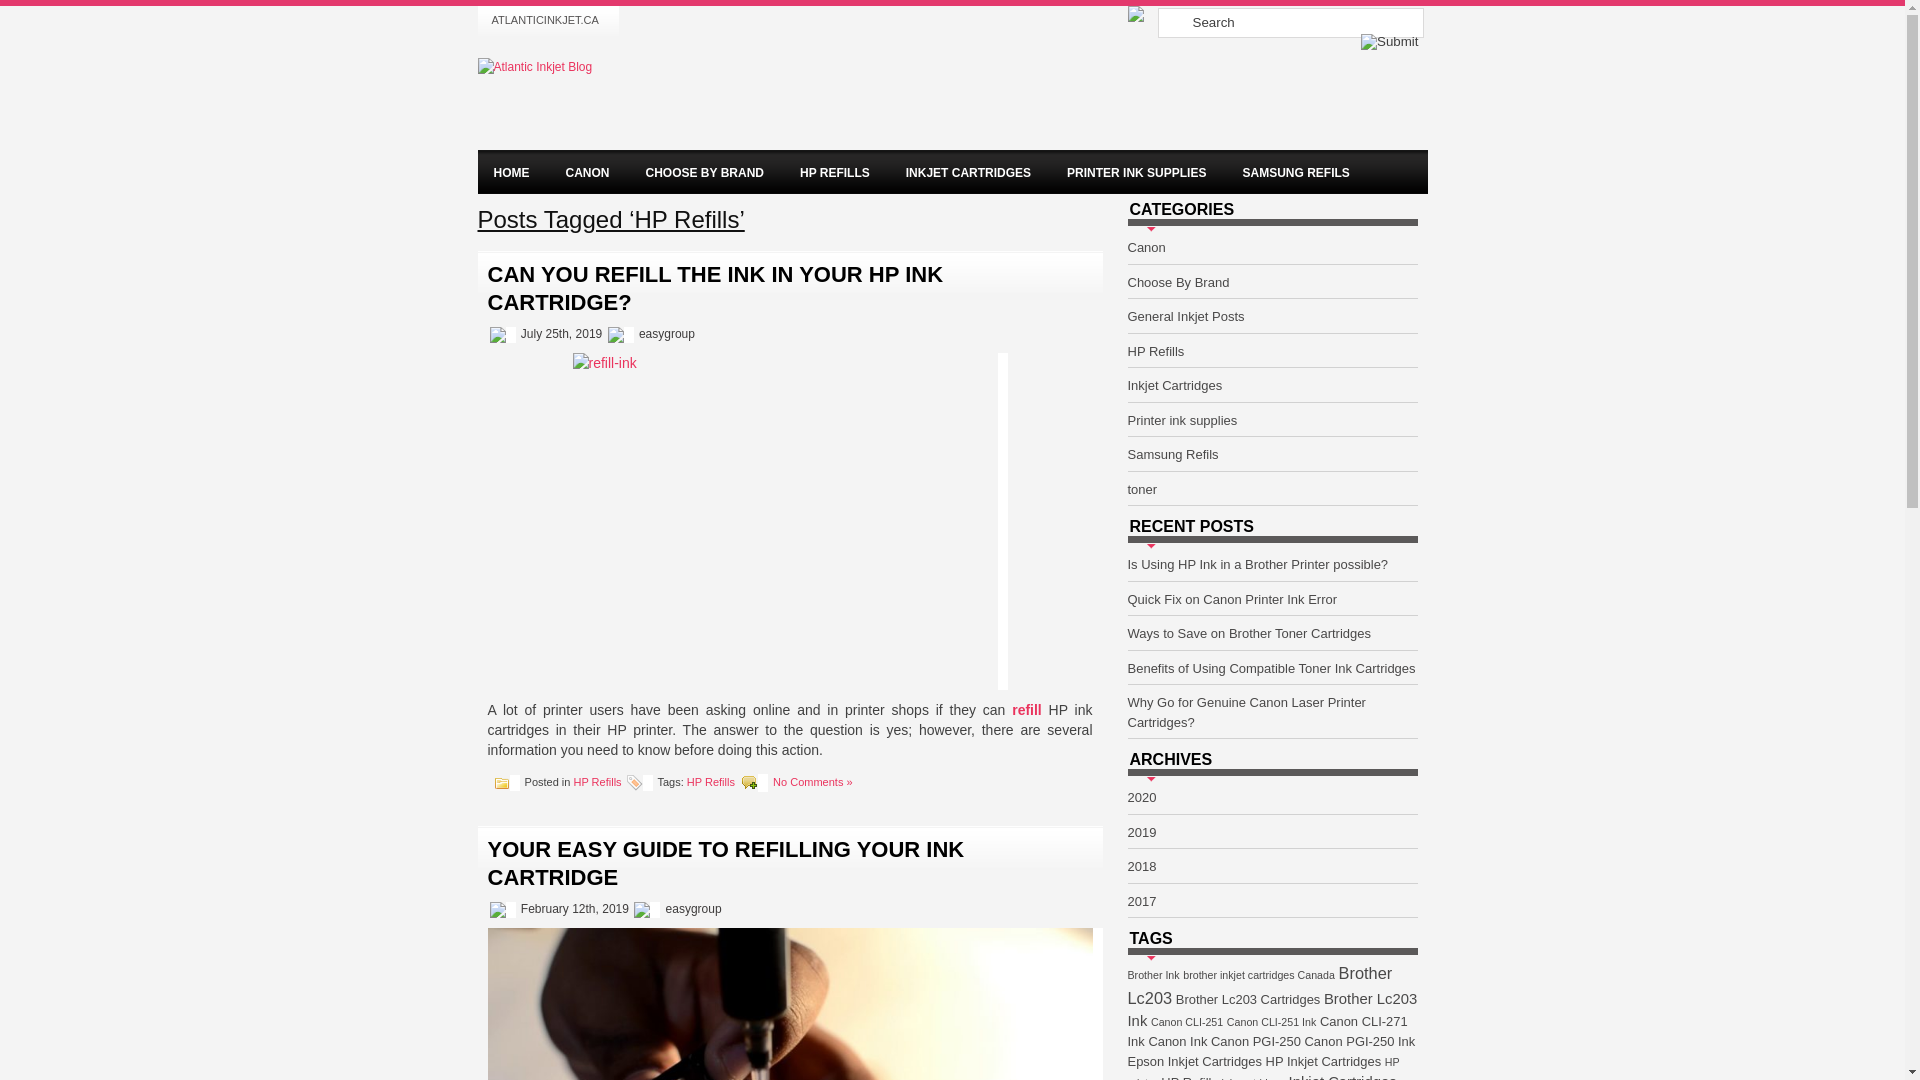 Image resolution: width=1920 pixels, height=1080 pixels. I want to click on General Inkjet Posts, so click(1186, 316).